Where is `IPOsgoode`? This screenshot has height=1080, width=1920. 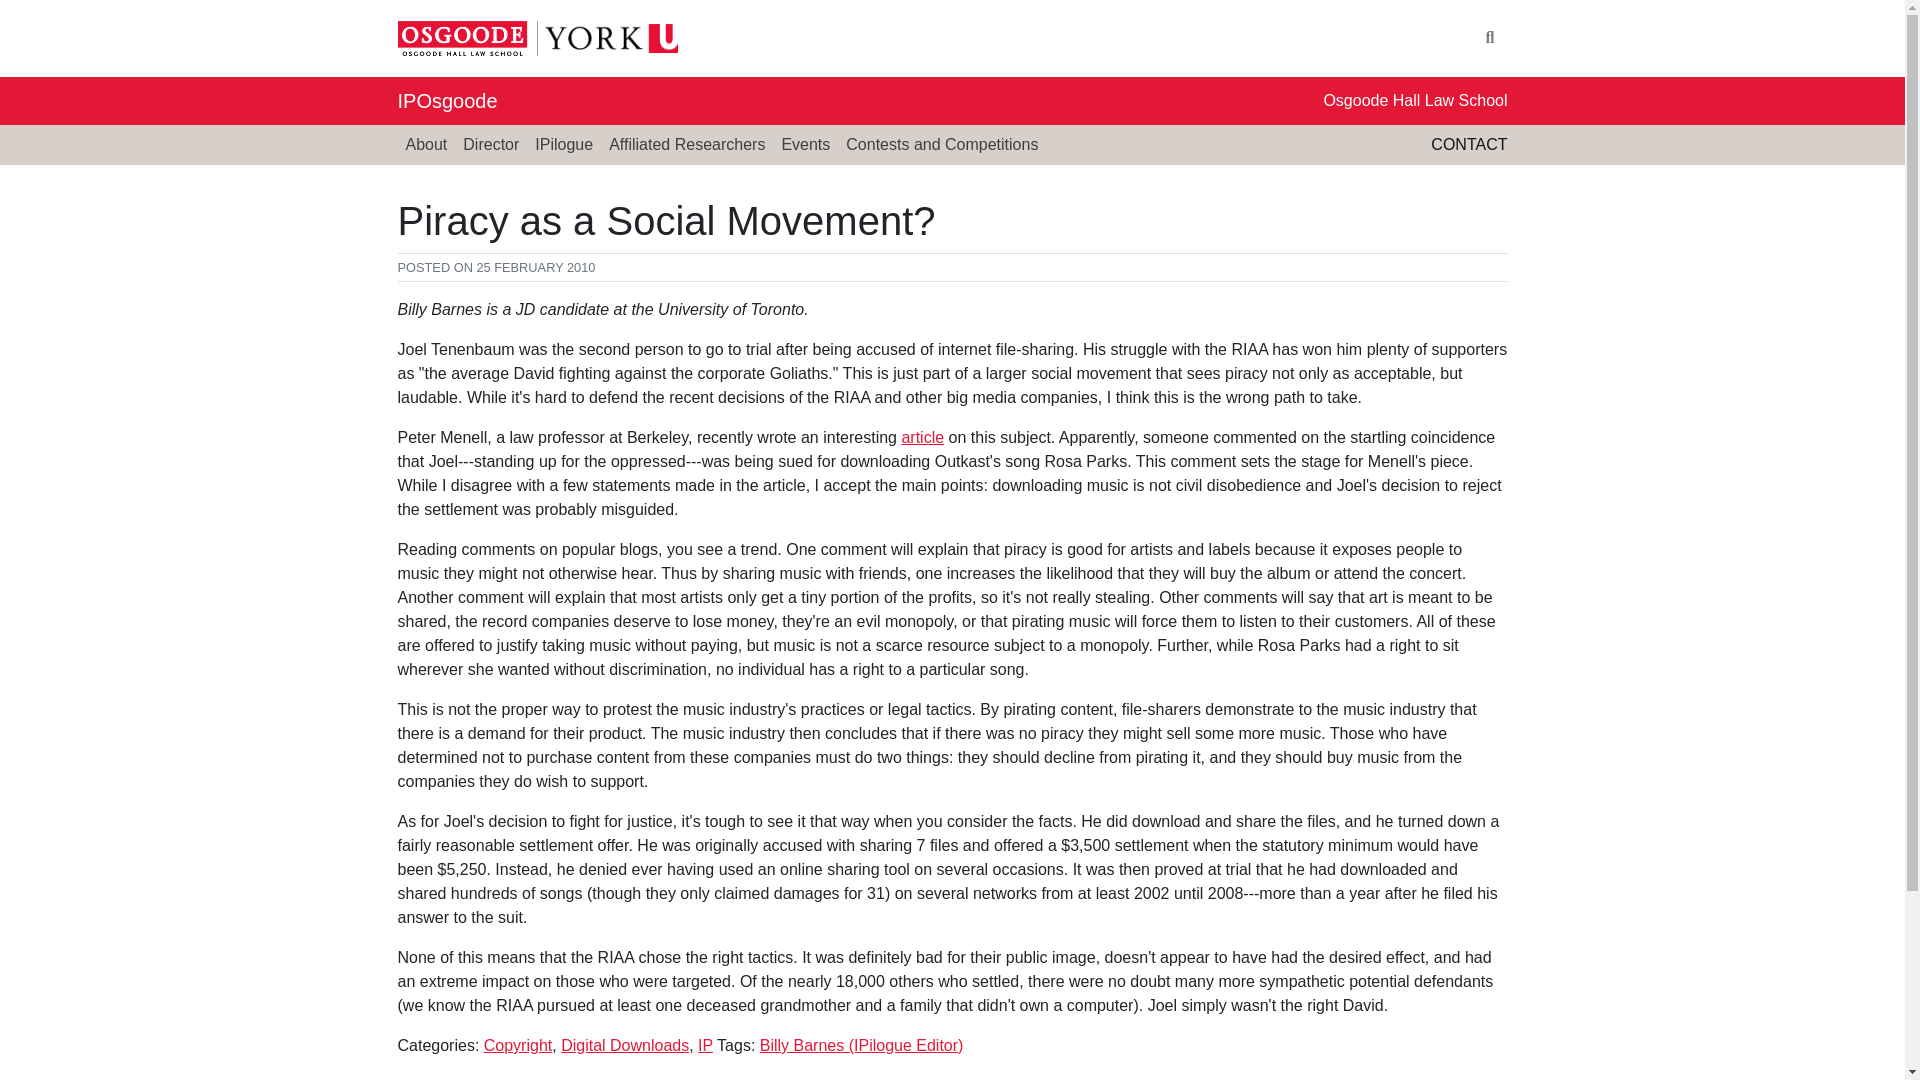 IPOsgoode is located at coordinates (447, 100).